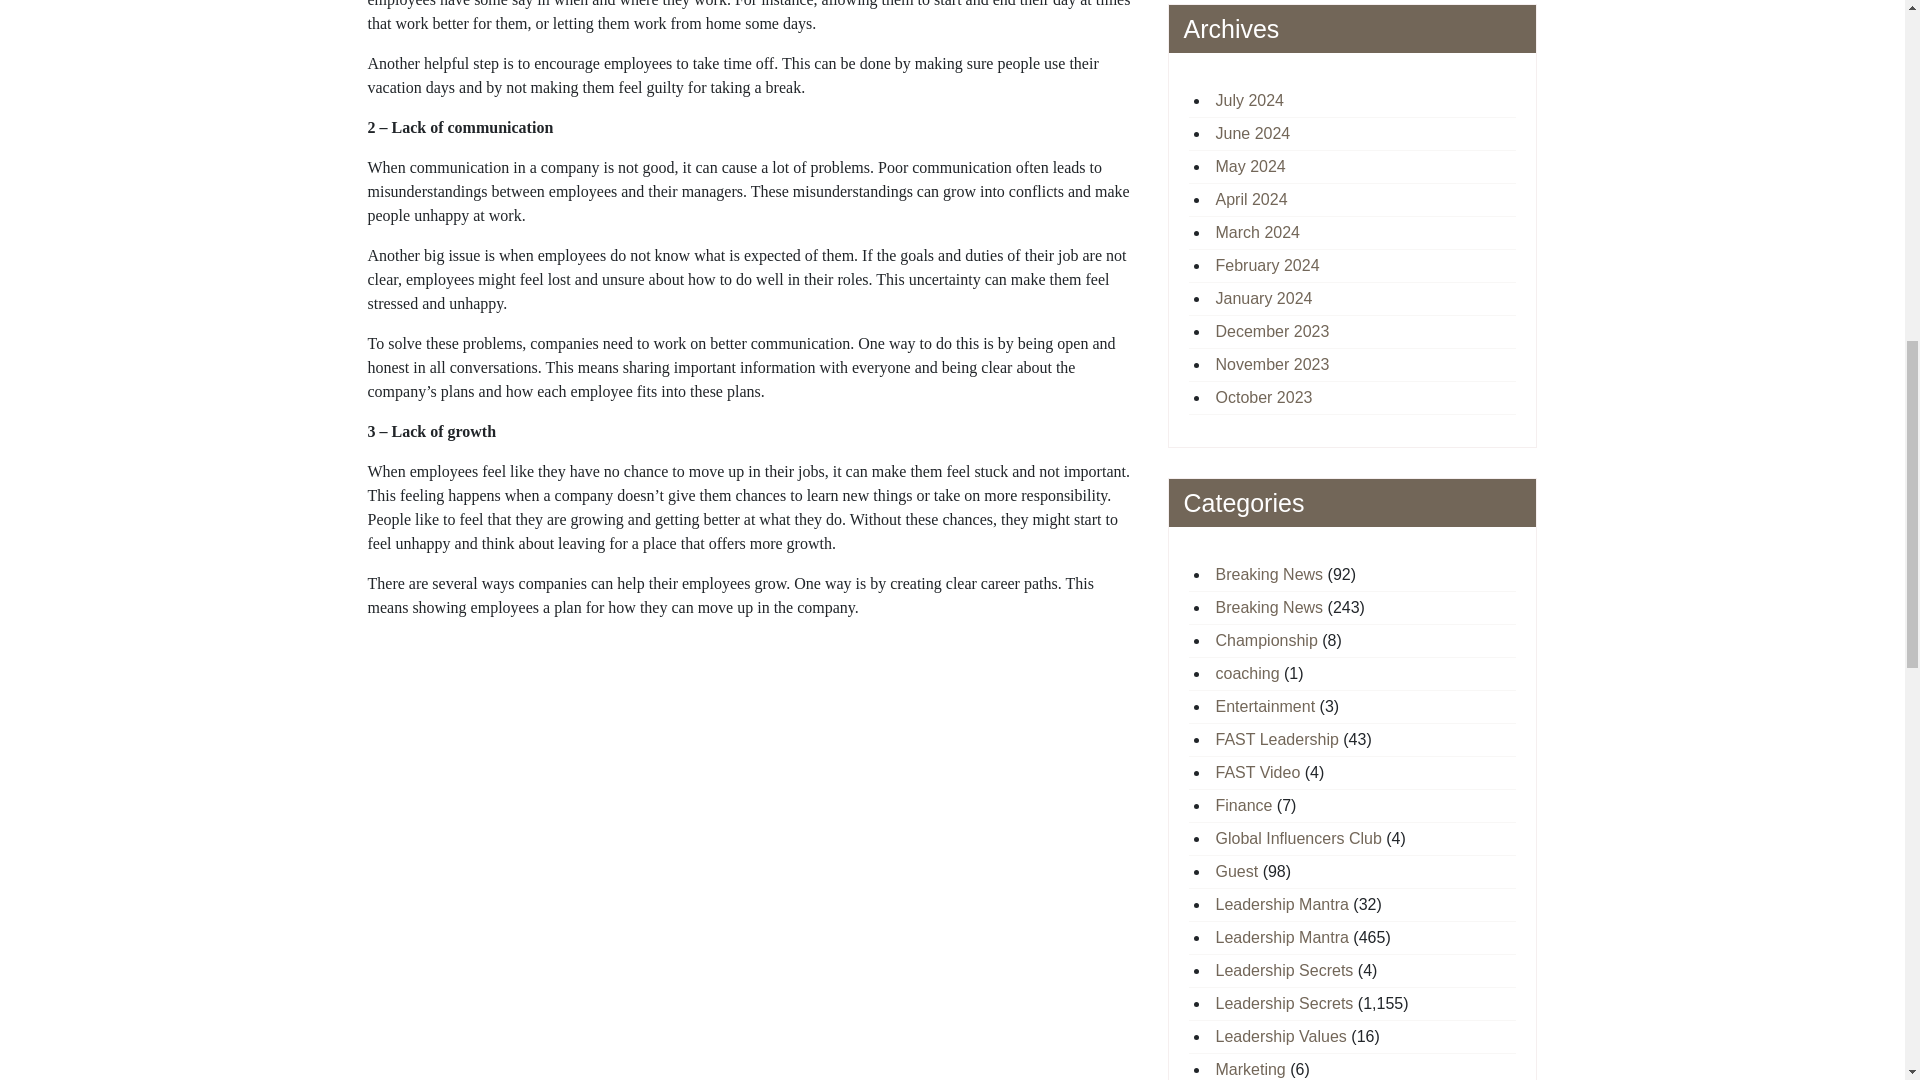 The image size is (1920, 1080). Describe the element at coordinates (1244, 804) in the screenshot. I see `Finance` at that location.